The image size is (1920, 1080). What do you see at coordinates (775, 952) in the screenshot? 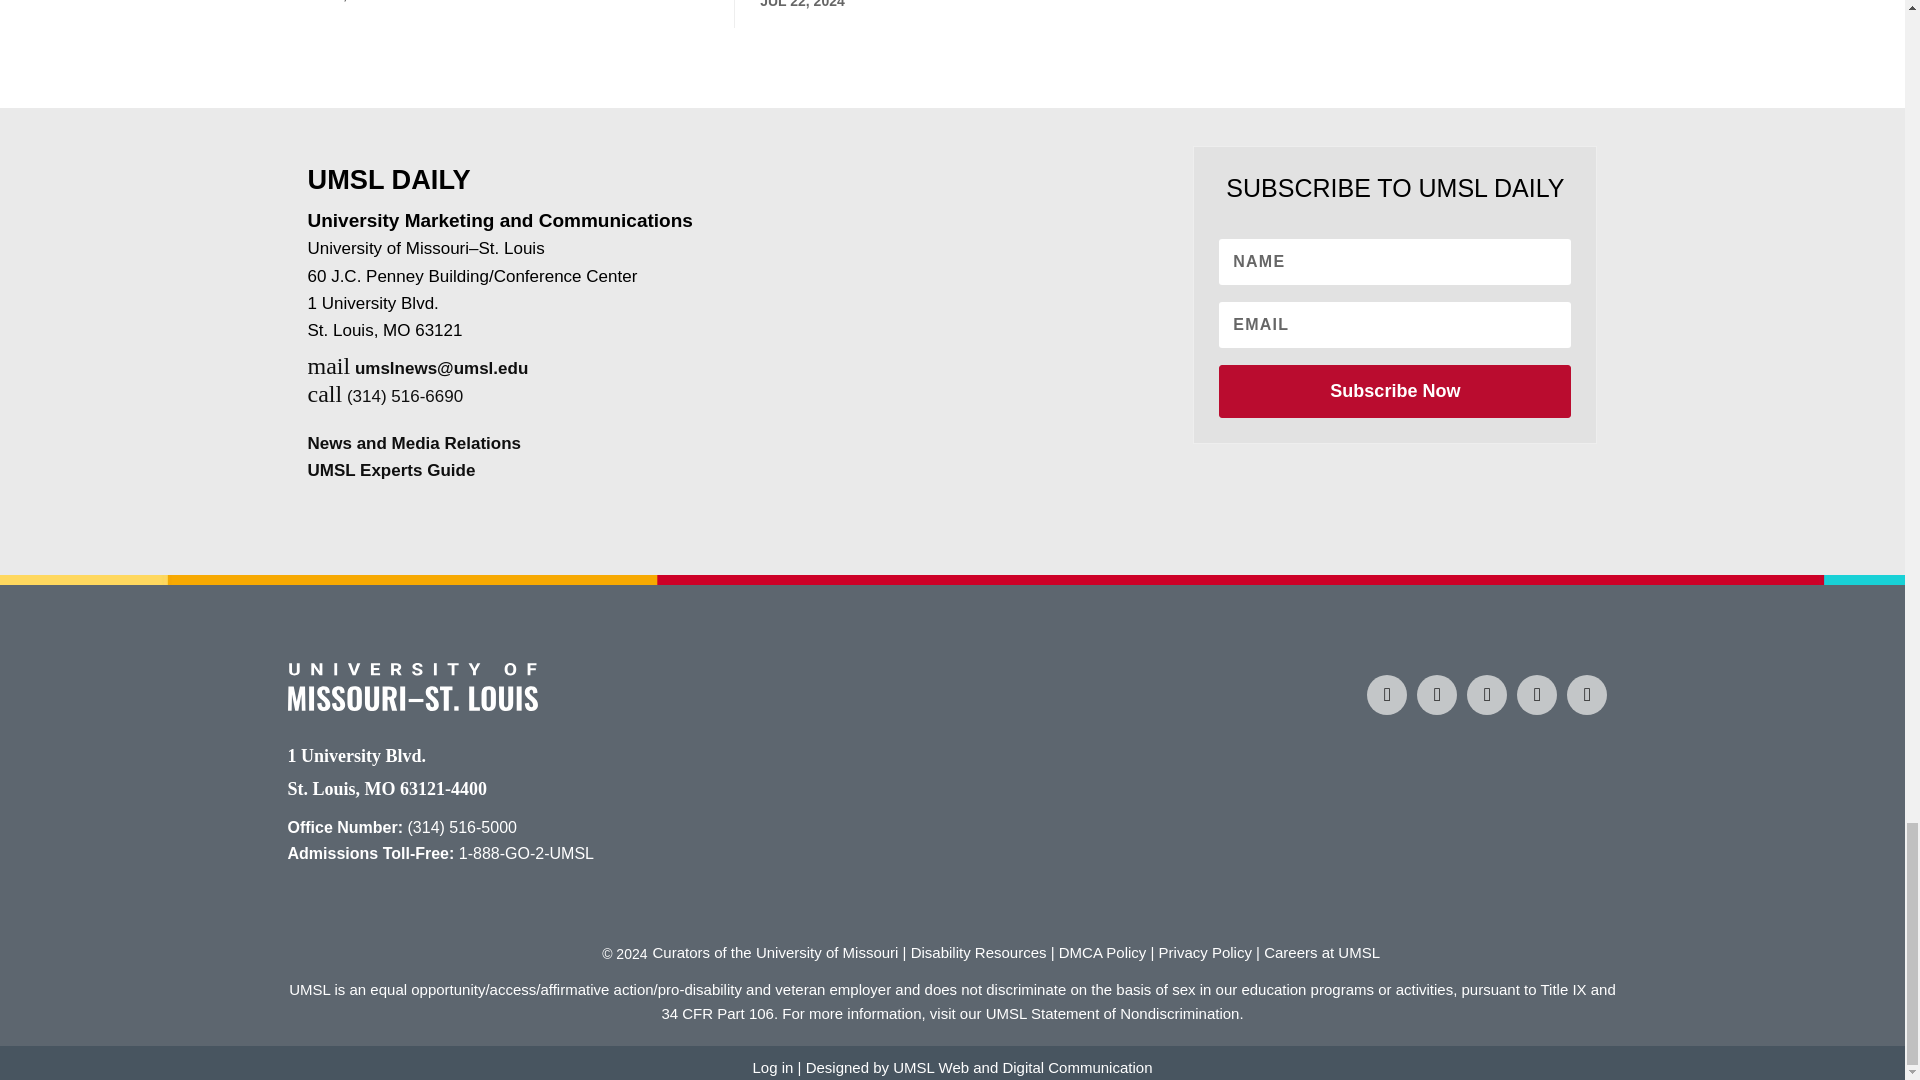
I see `Curators of the University of Missouri` at bounding box center [775, 952].